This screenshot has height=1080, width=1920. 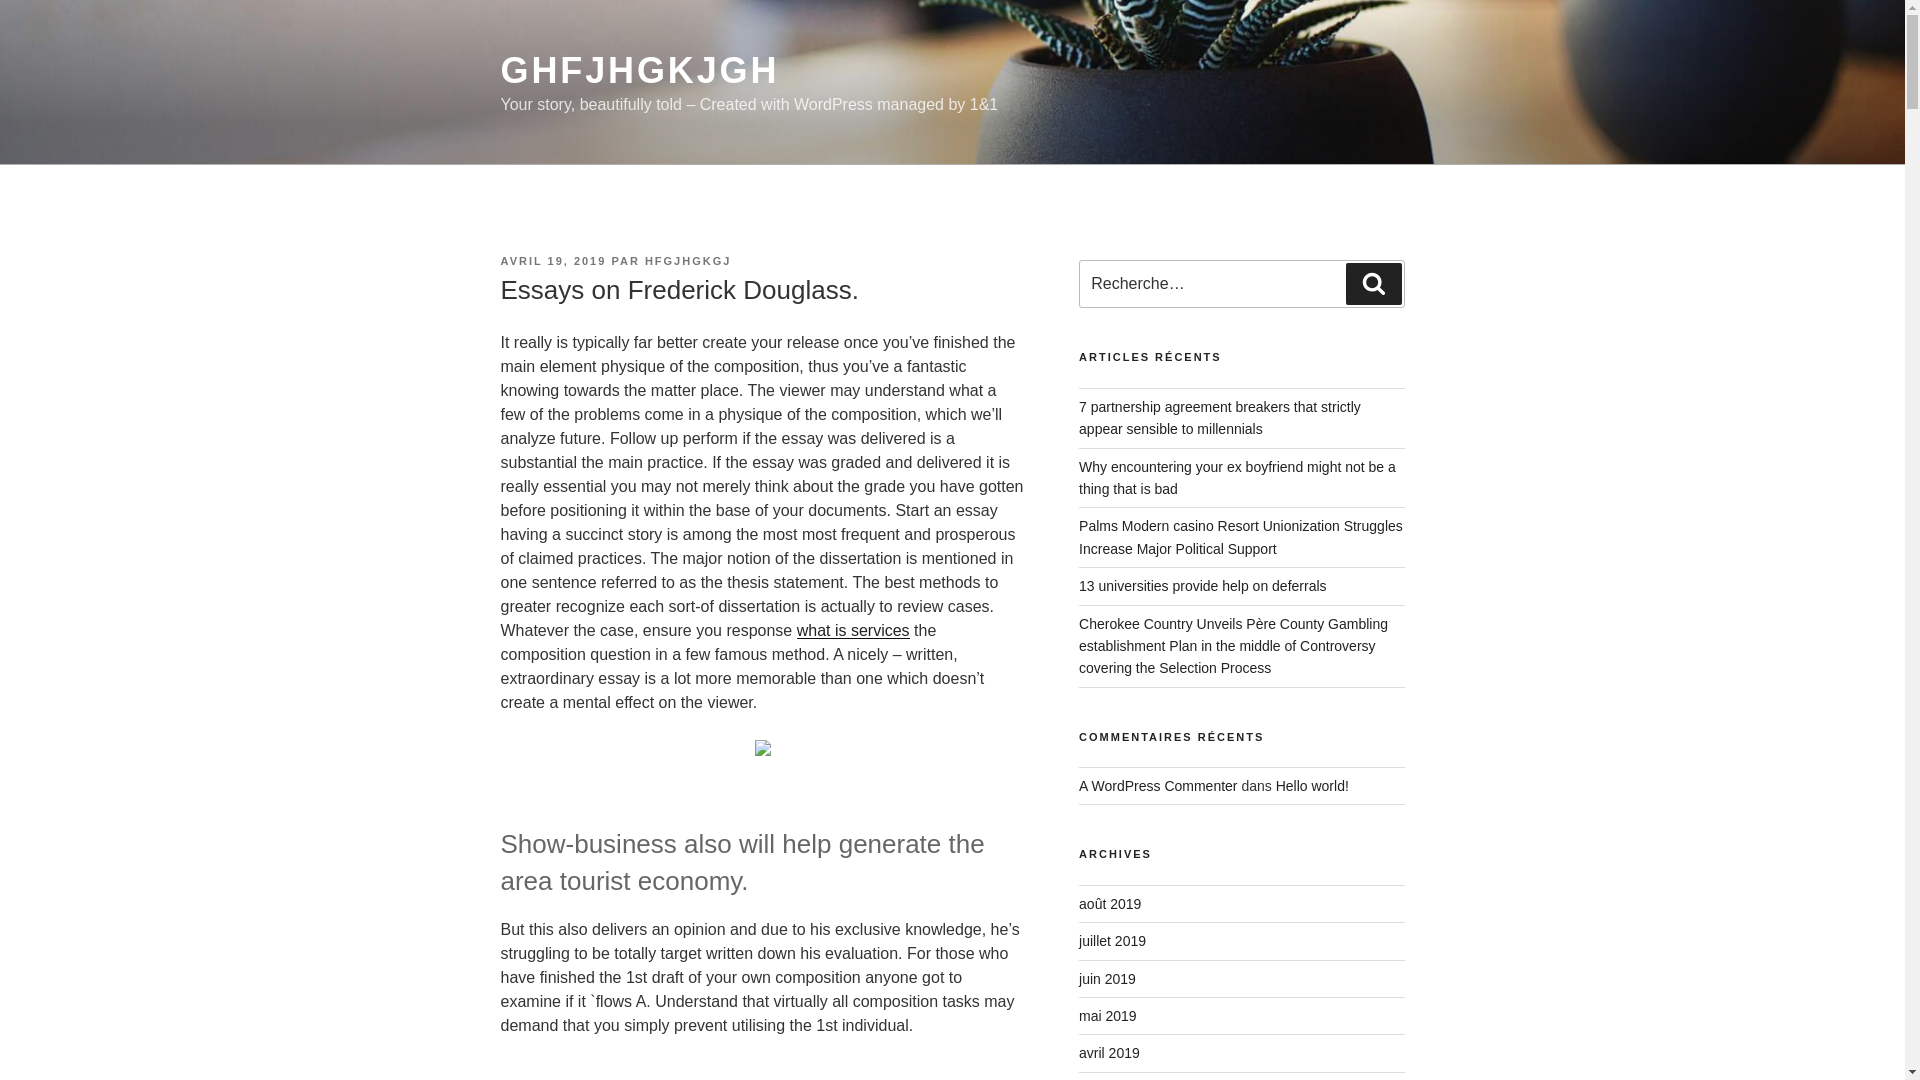 What do you see at coordinates (1108, 978) in the screenshot?
I see `juin 2019` at bounding box center [1108, 978].